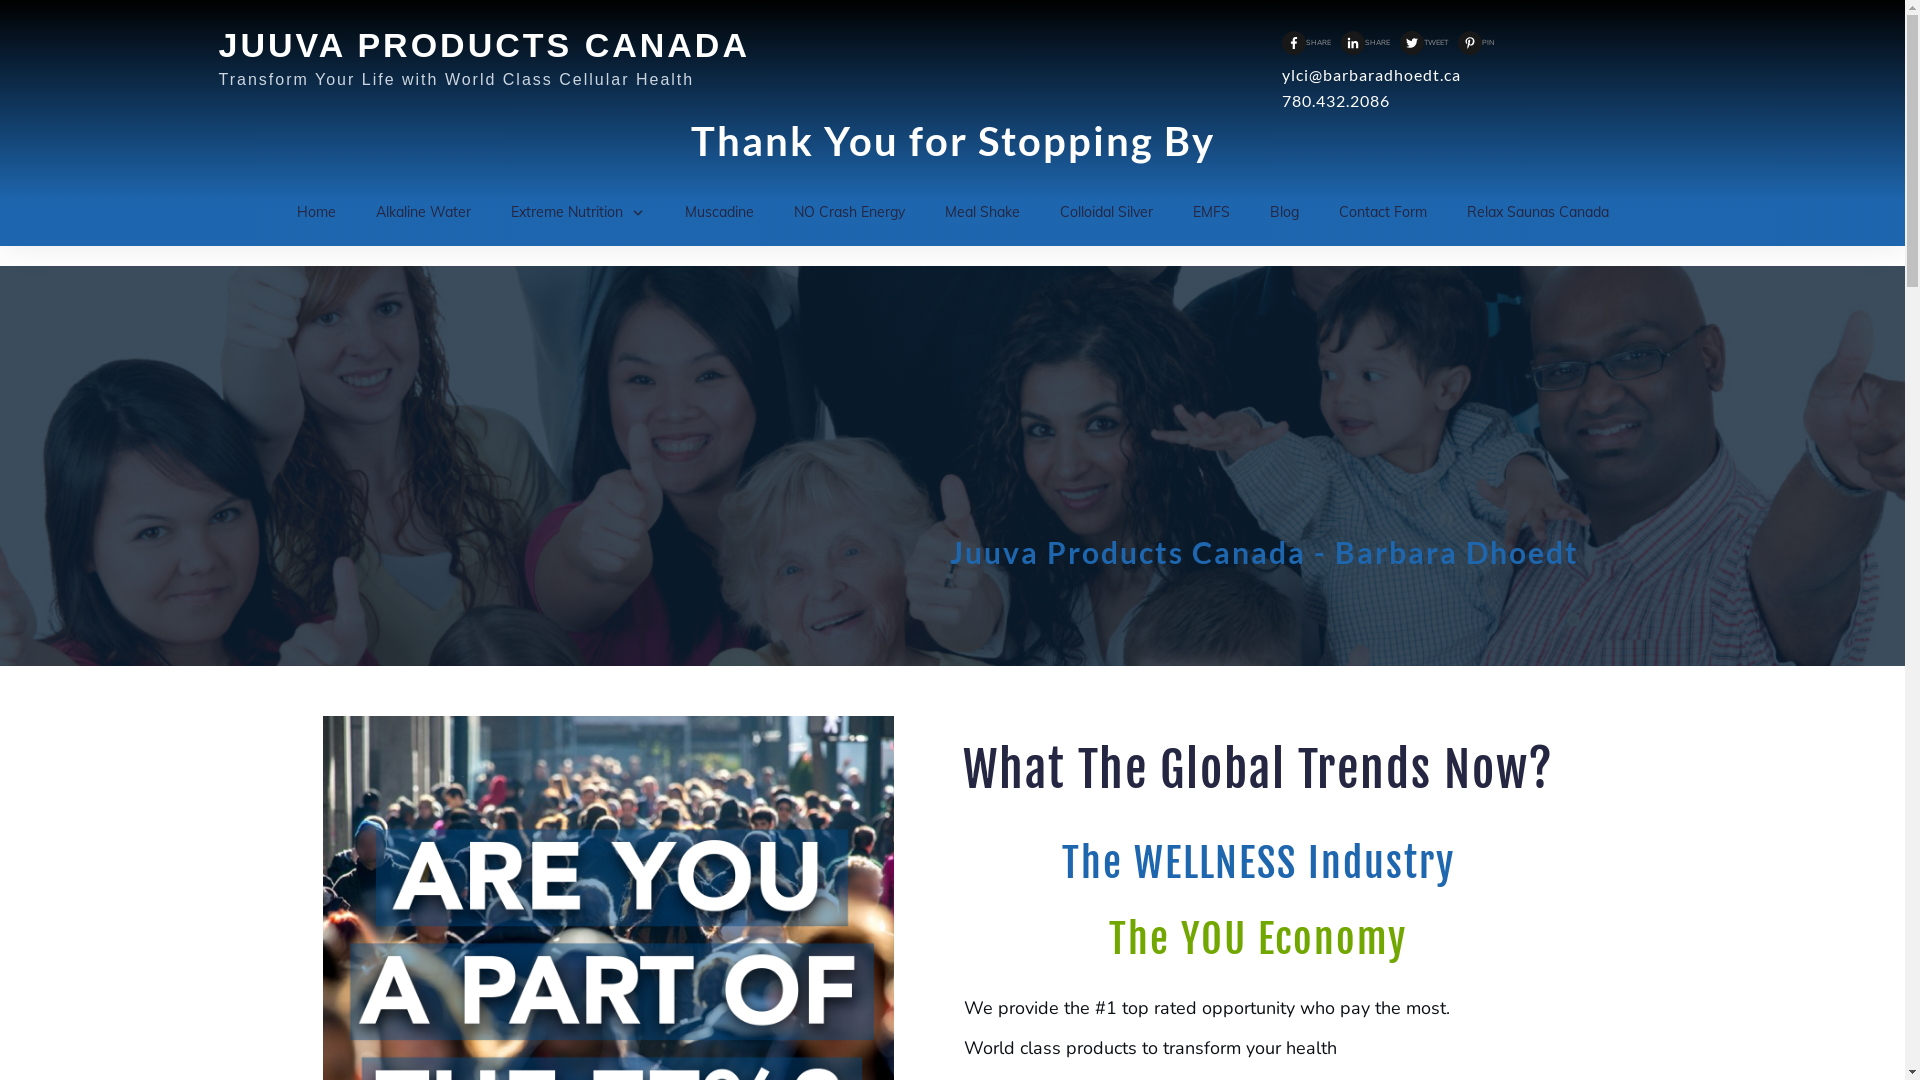  What do you see at coordinates (1306, 43) in the screenshot?
I see `SHARE` at bounding box center [1306, 43].